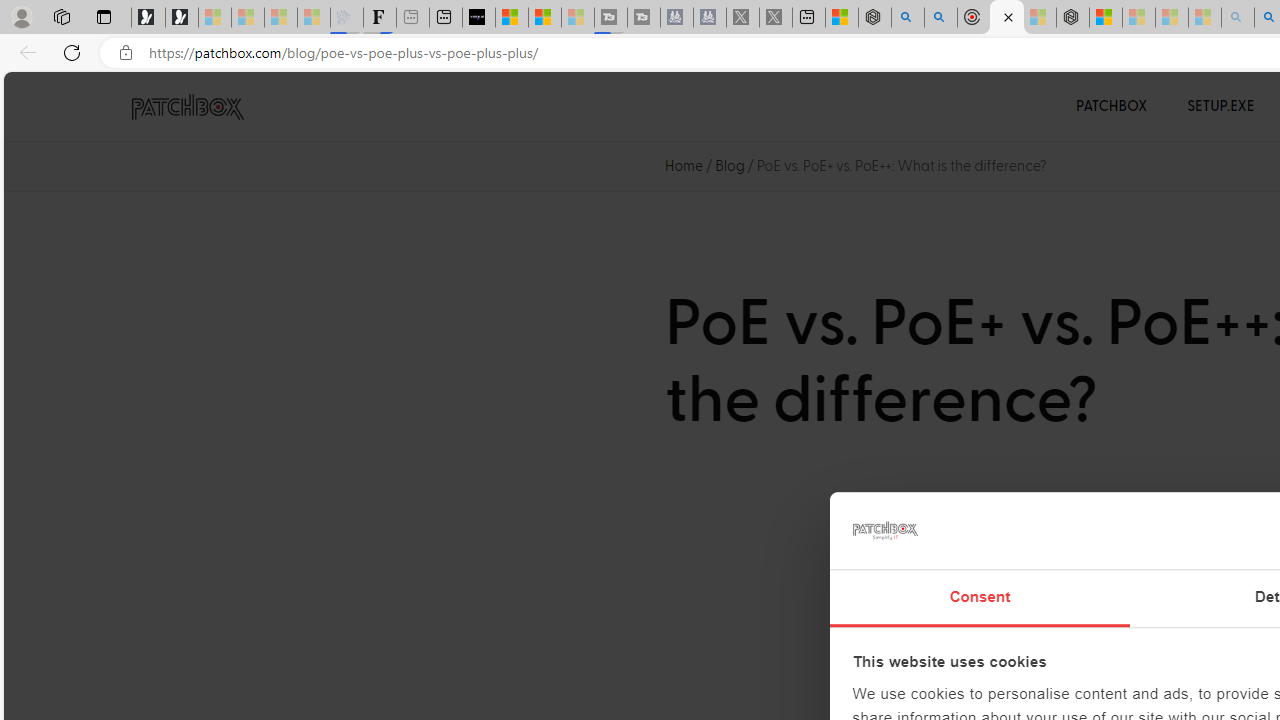 Image resolution: width=1280 pixels, height=720 pixels. I want to click on PATCHBOX, so click(1112, 106).